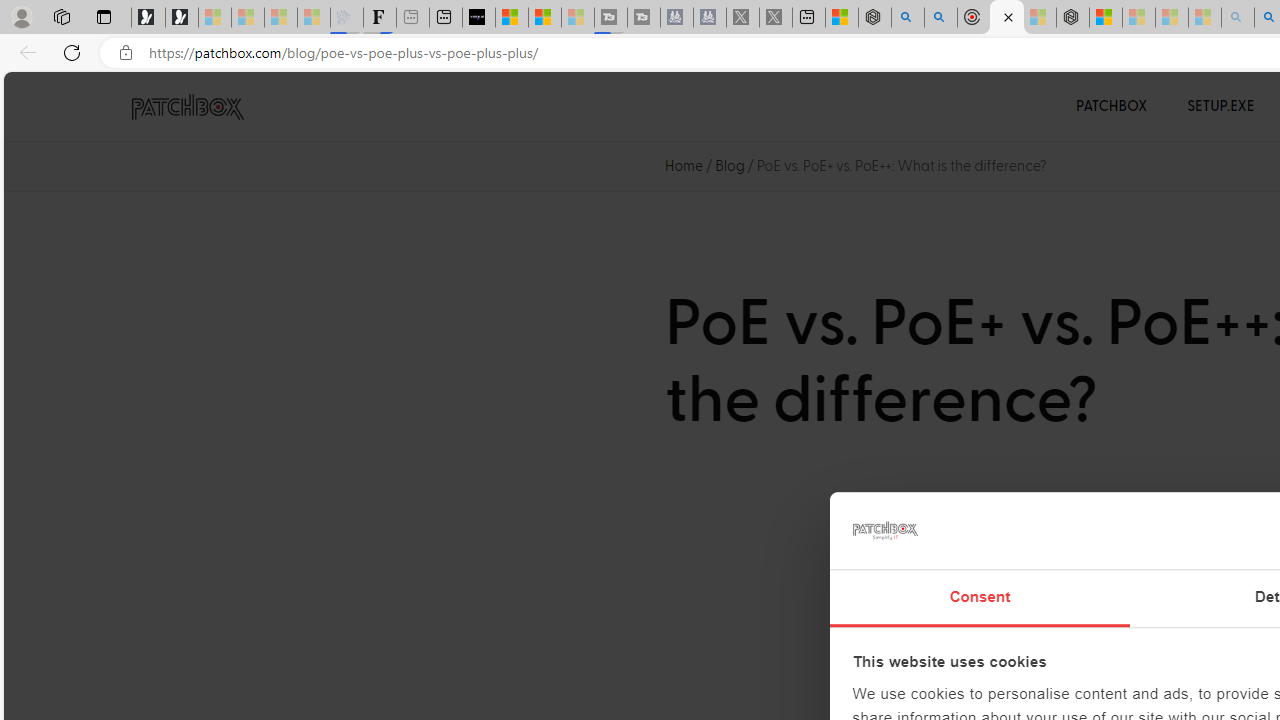 Image resolution: width=1280 pixels, height=720 pixels. I want to click on PATCHBOX, so click(1112, 106).